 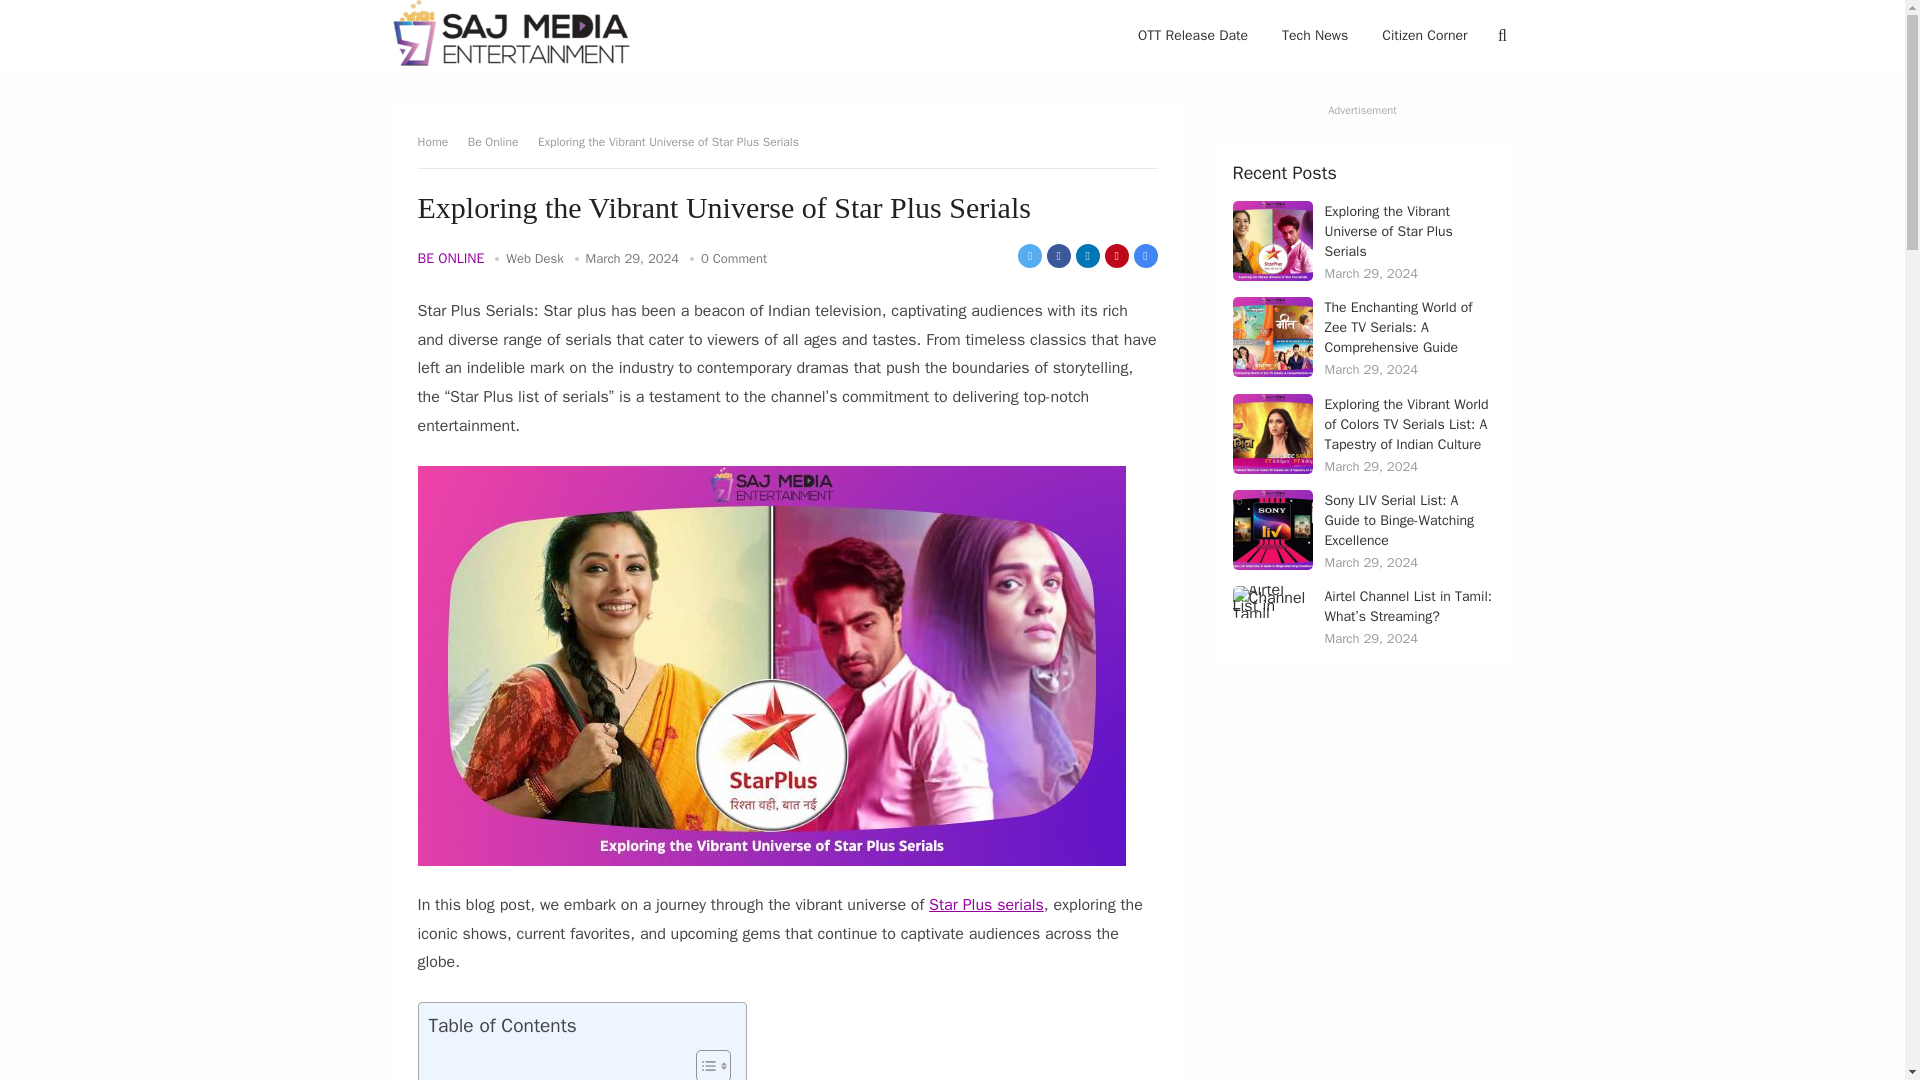 I want to click on BE ONLINE, so click(x=452, y=258).